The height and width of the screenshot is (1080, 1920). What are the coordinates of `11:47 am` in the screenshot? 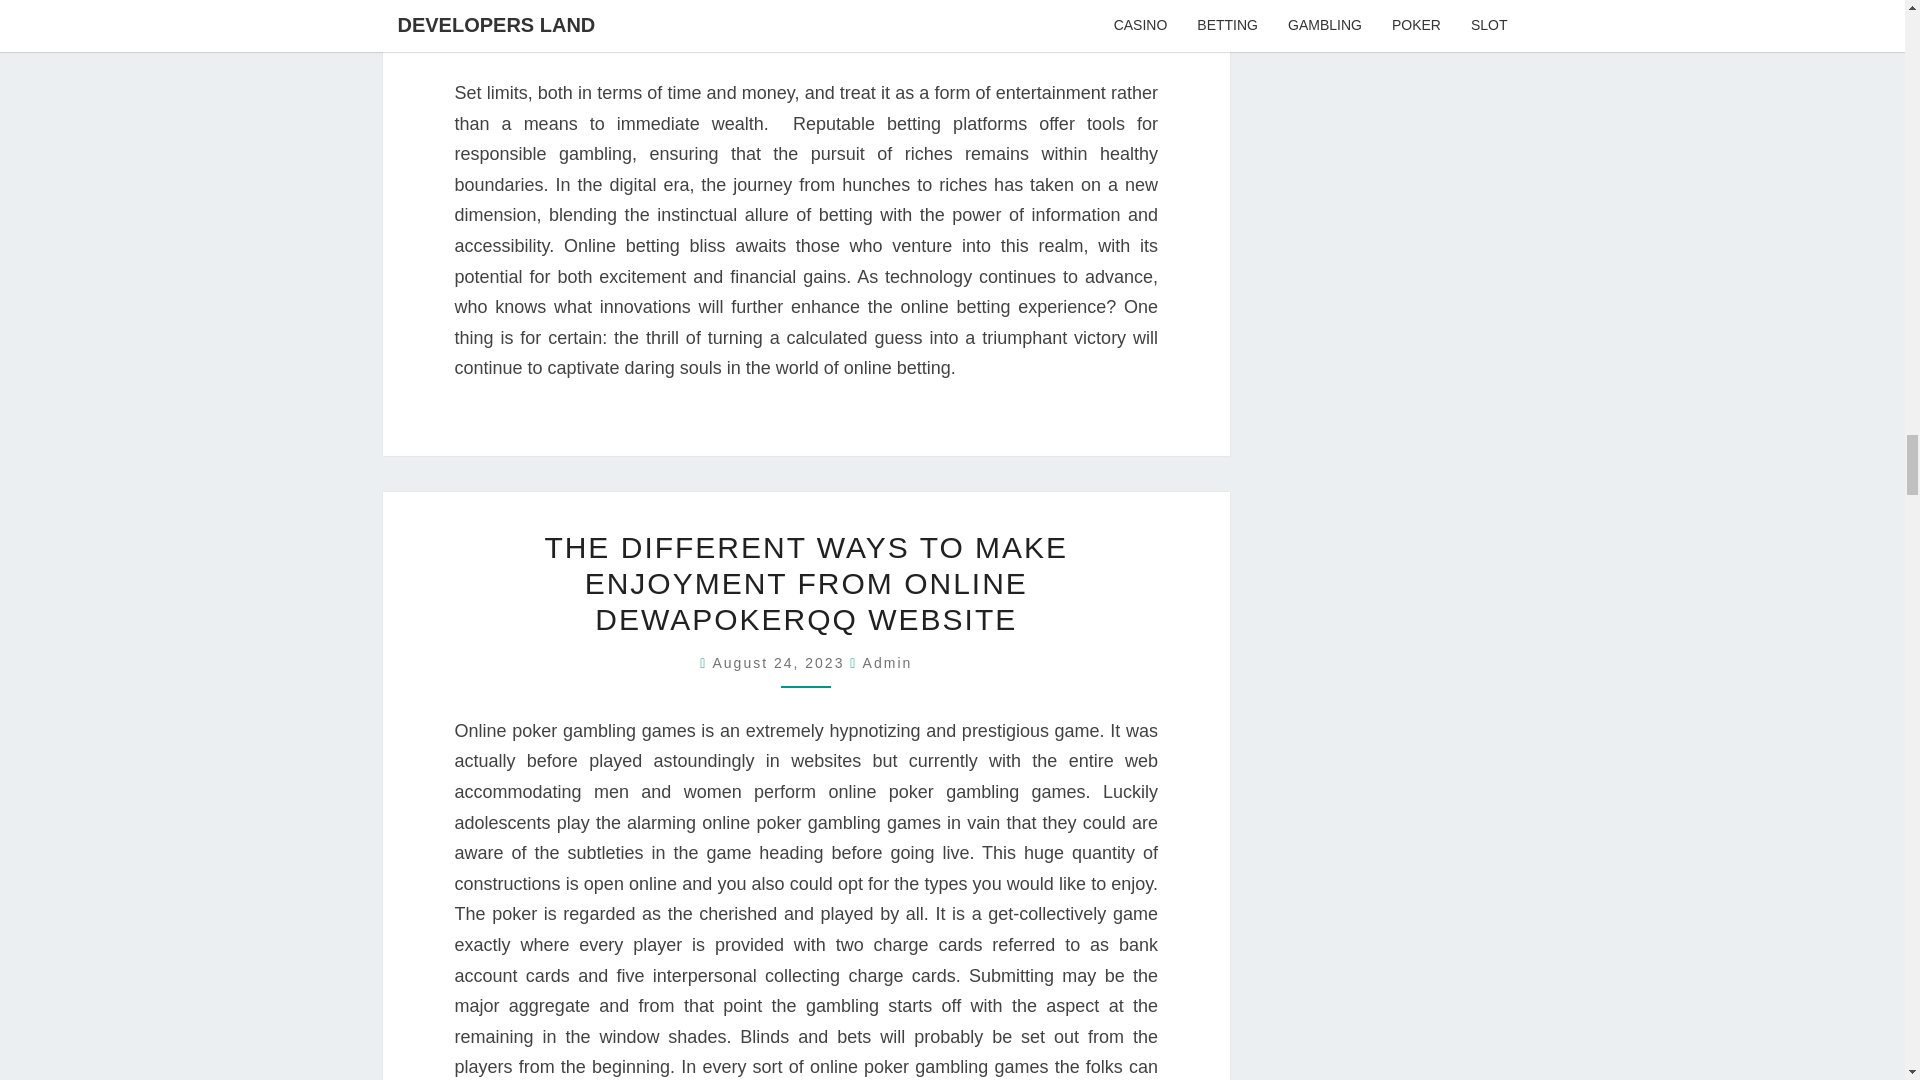 It's located at (781, 662).